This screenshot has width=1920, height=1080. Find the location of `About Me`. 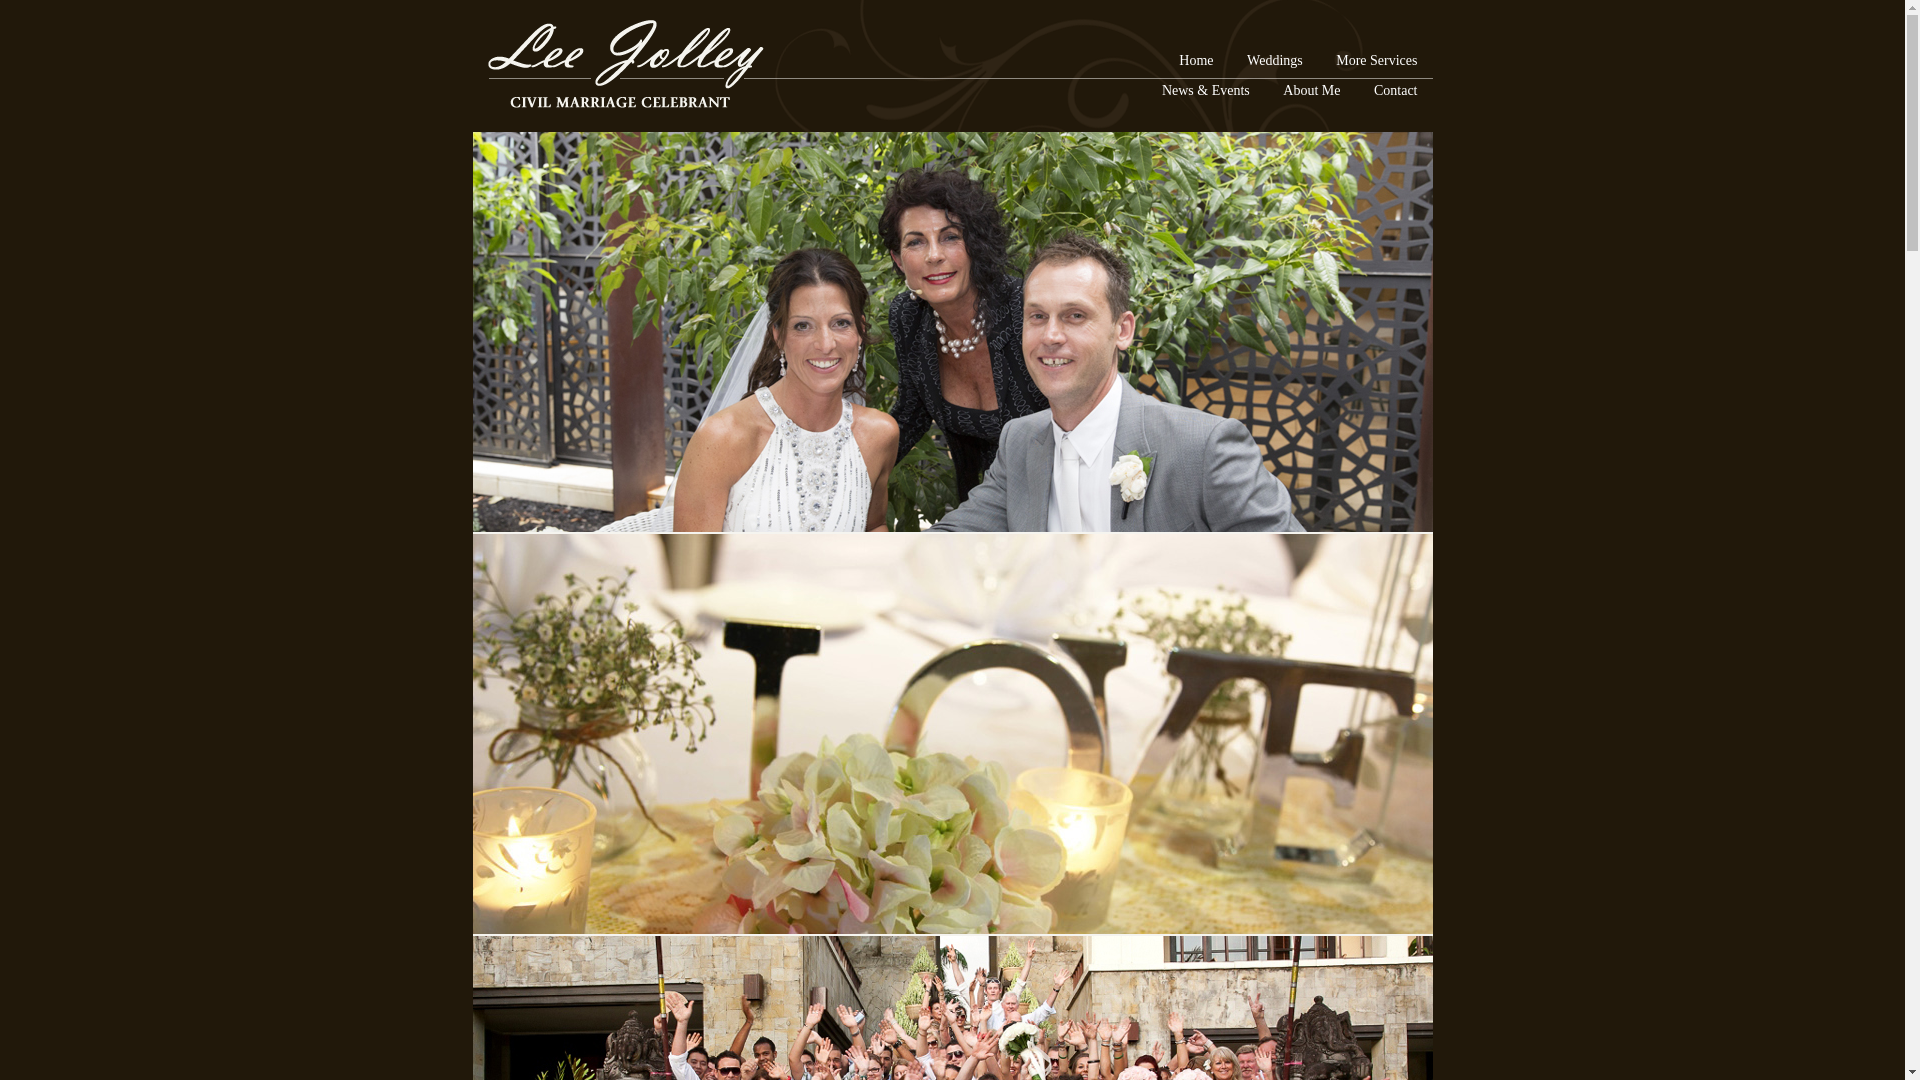

About Me is located at coordinates (1312, 90).